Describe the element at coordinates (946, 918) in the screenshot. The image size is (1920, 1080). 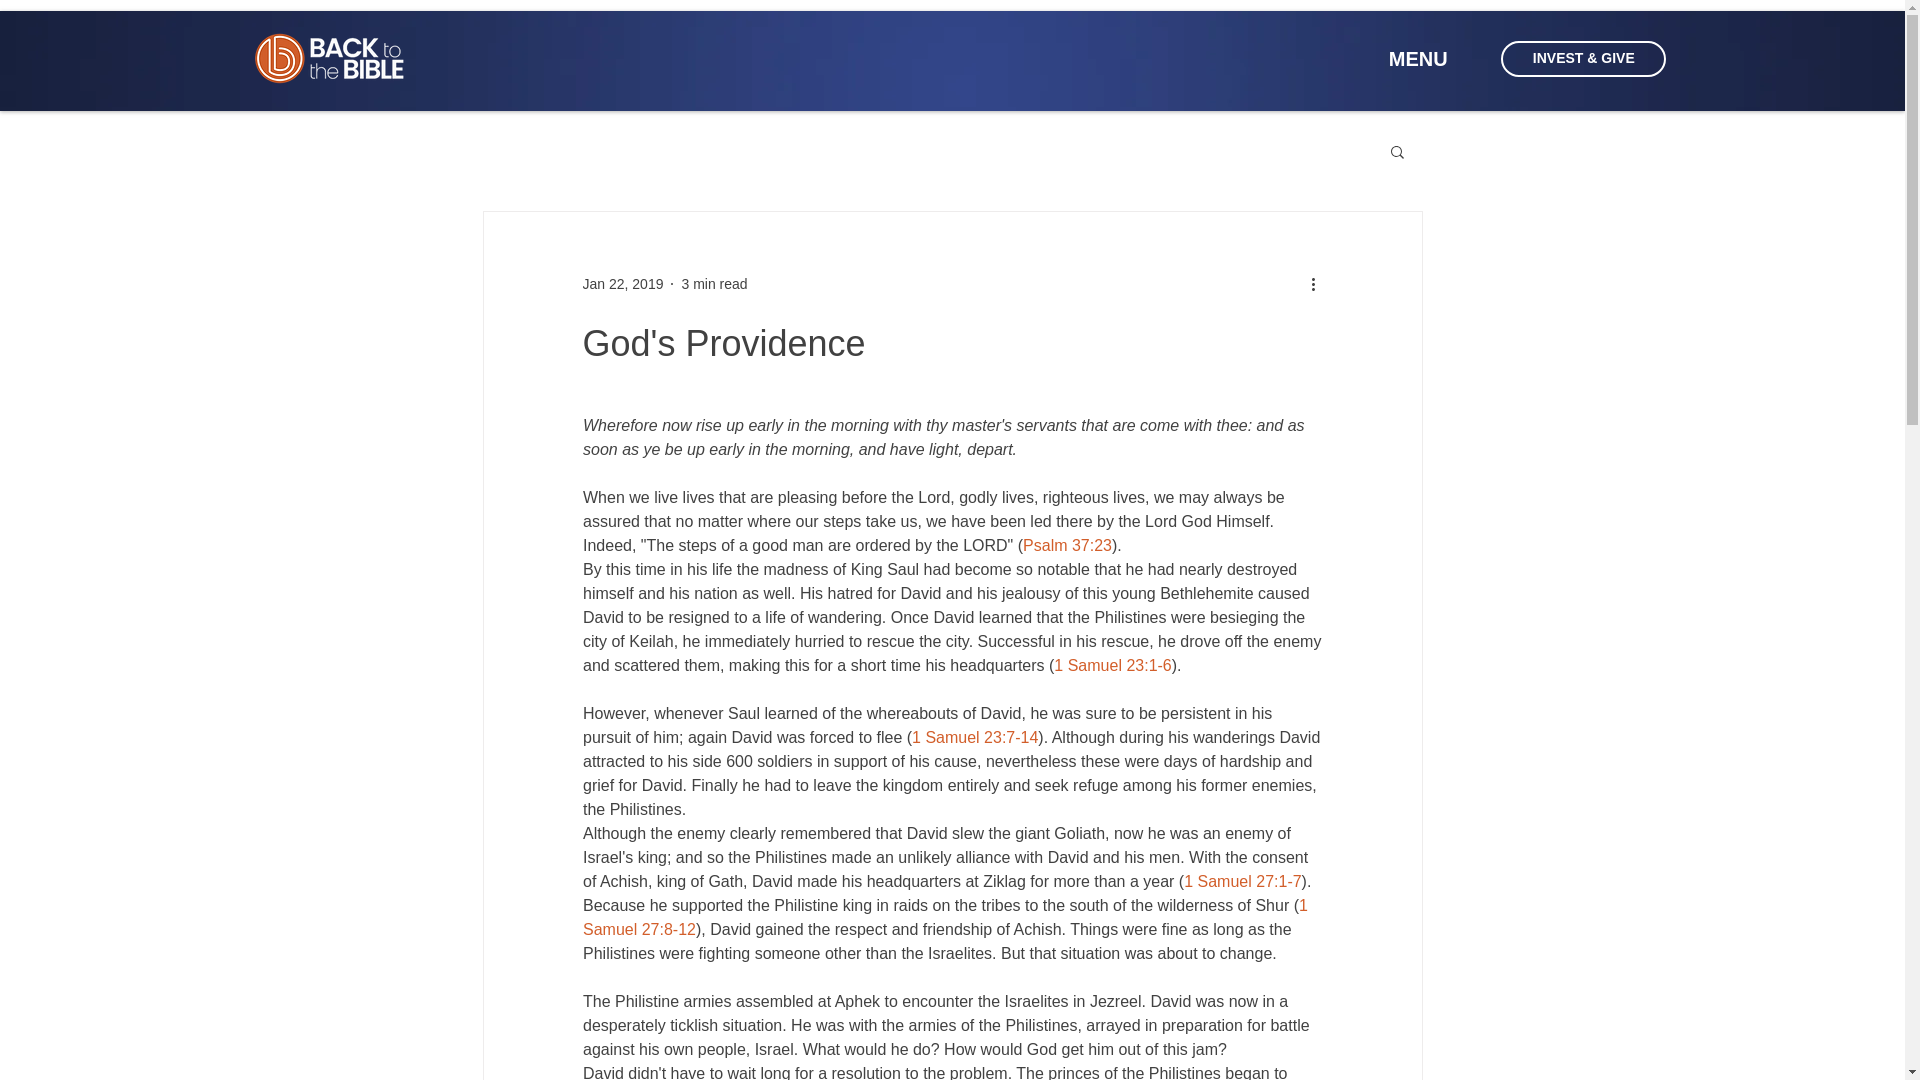
I see `1 Samuel 27:8-12` at that location.